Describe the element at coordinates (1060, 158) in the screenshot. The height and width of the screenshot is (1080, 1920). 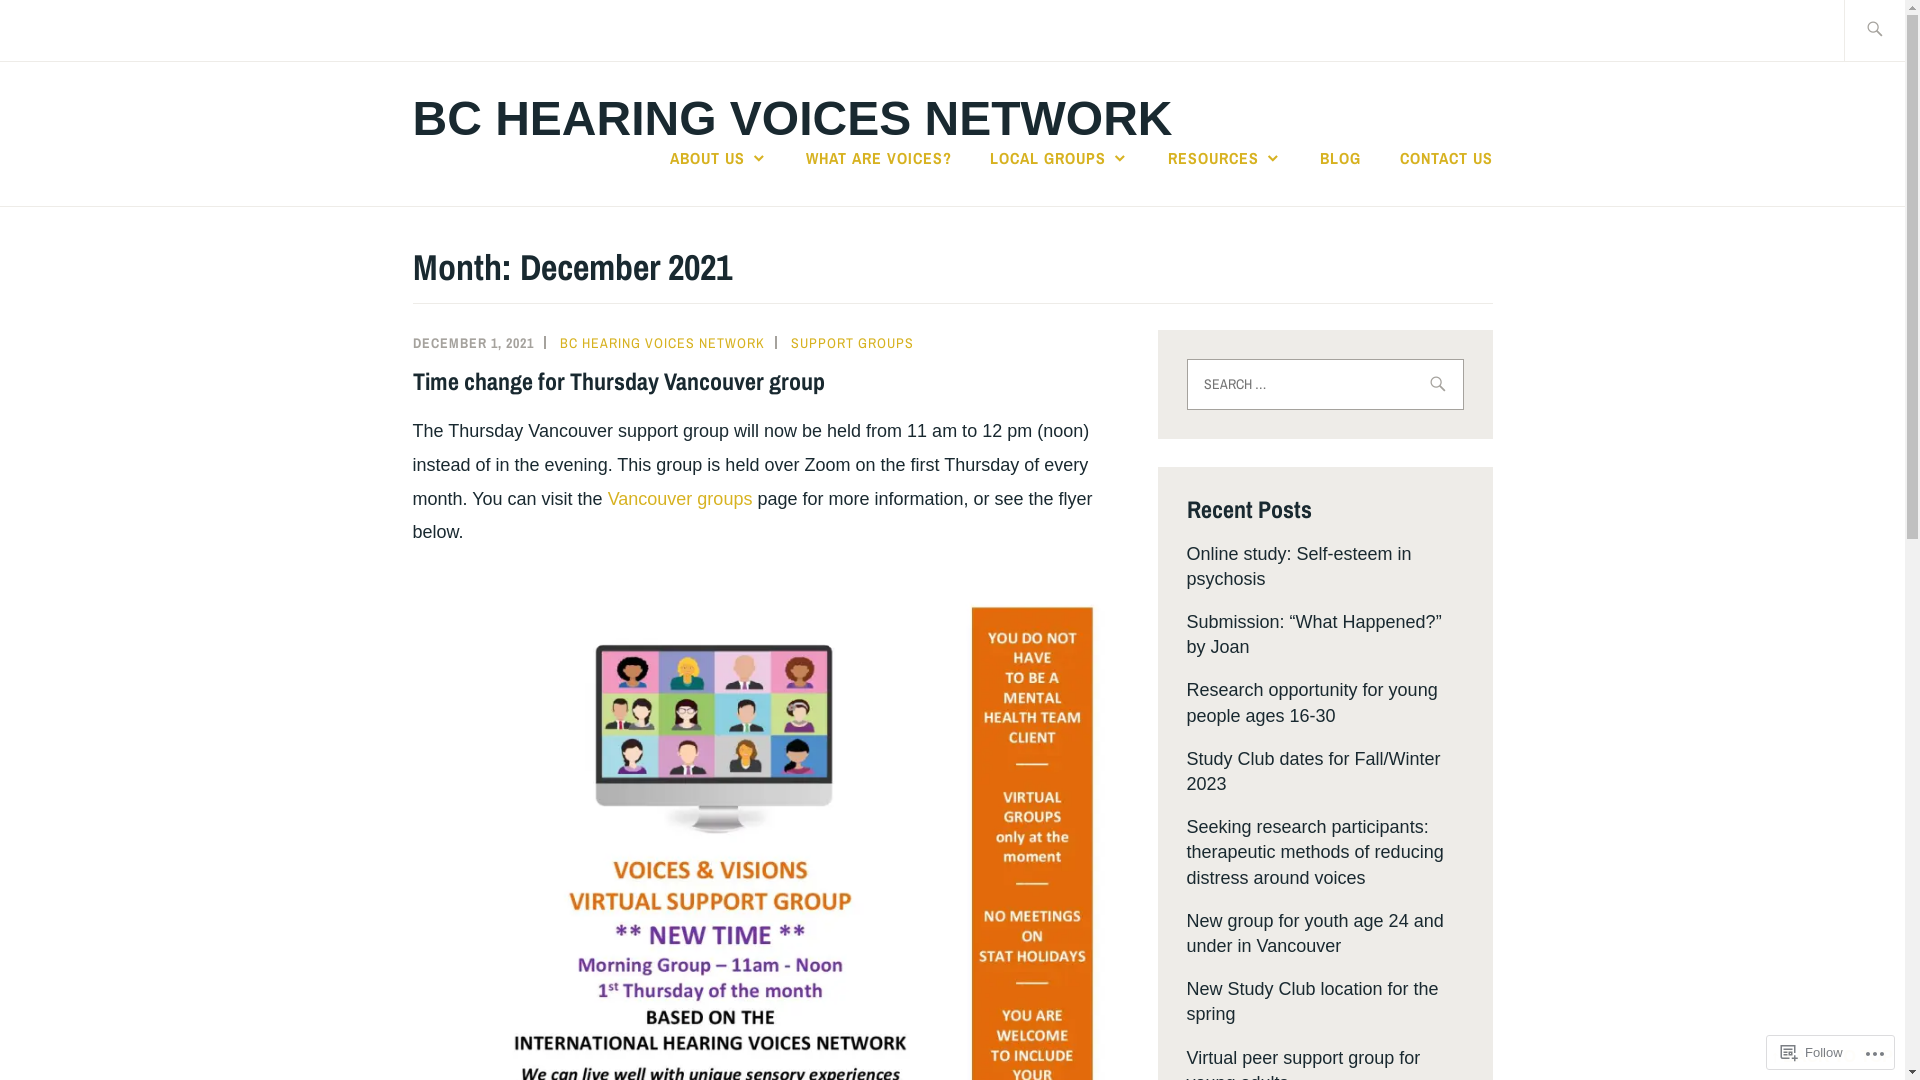
I see `LOCAL GROUPS` at that location.